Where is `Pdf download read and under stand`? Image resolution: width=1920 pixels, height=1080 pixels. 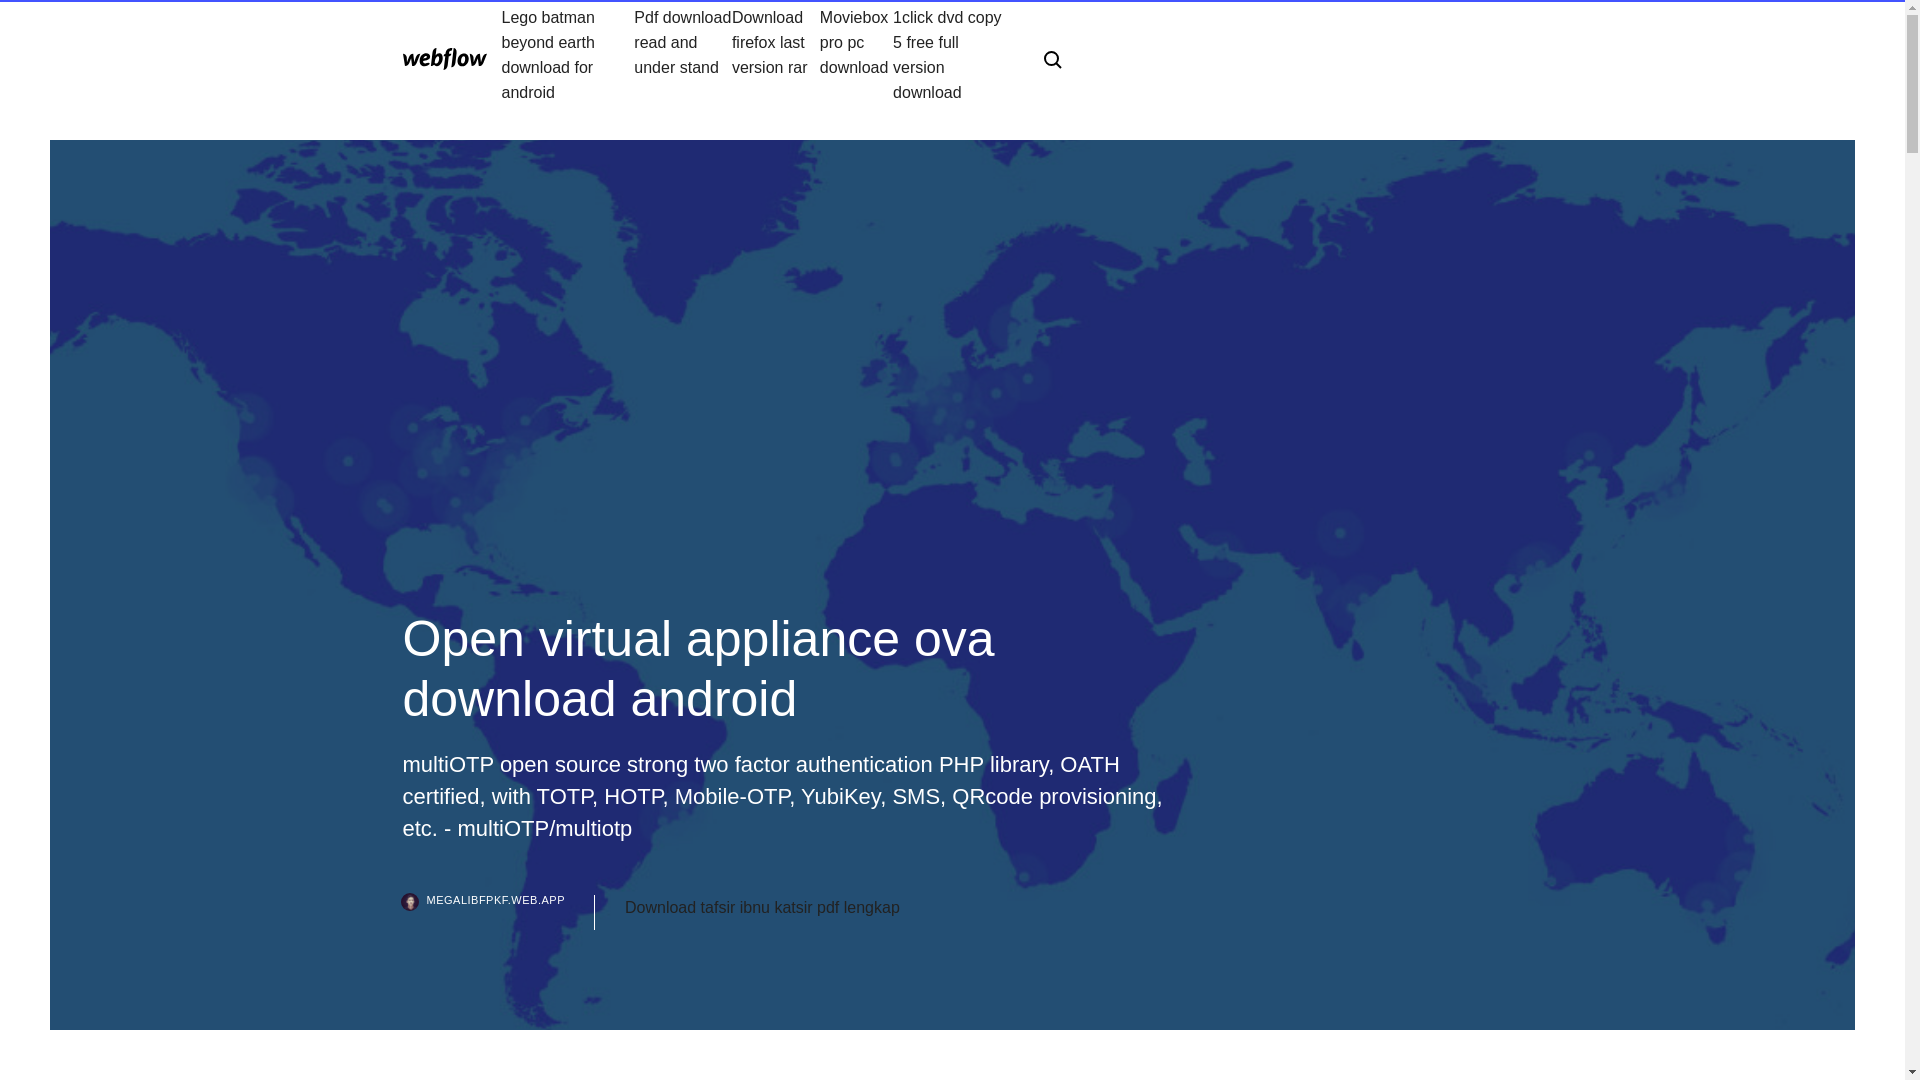 Pdf download read and under stand is located at coordinates (682, 54).